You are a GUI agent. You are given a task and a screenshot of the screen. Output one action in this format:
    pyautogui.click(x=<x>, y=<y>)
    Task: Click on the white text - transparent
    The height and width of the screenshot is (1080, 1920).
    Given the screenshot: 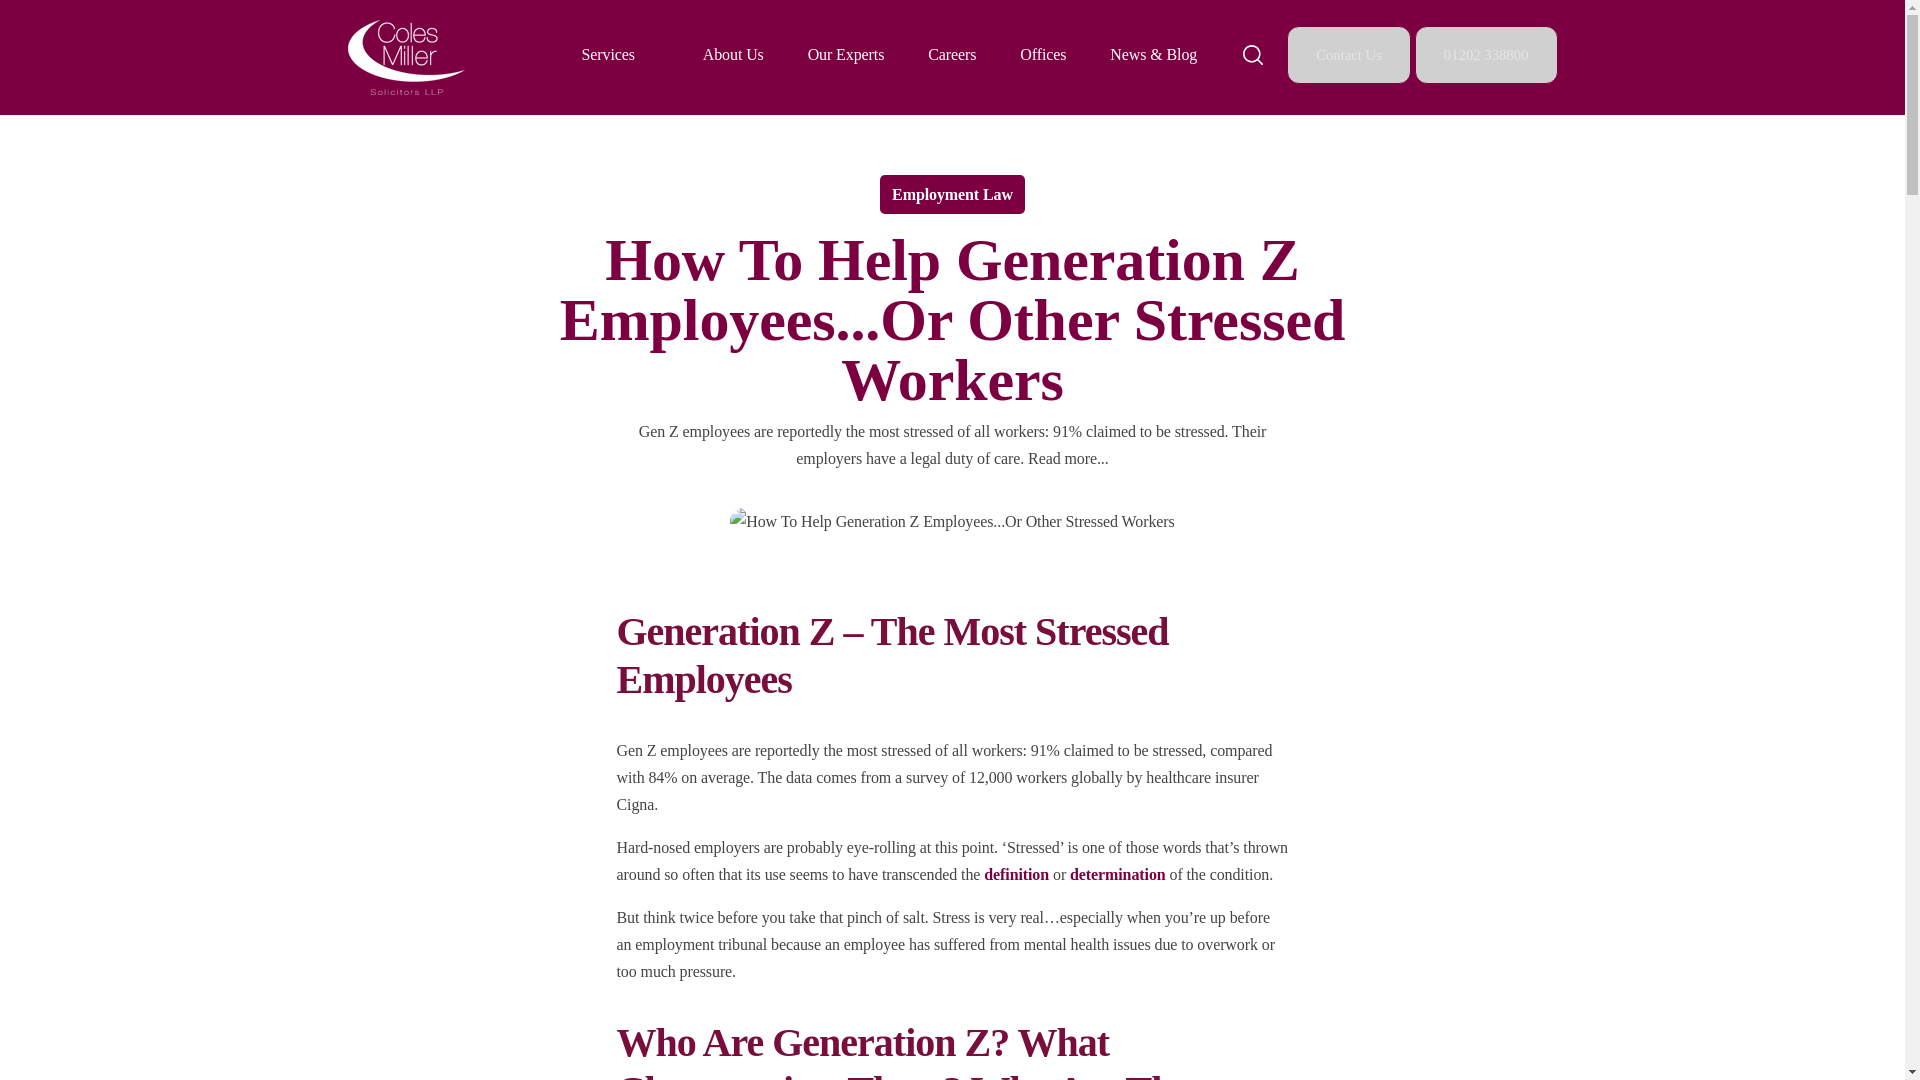 What is the action you would take?
    pyautogui.click(x=406, y=58)
    